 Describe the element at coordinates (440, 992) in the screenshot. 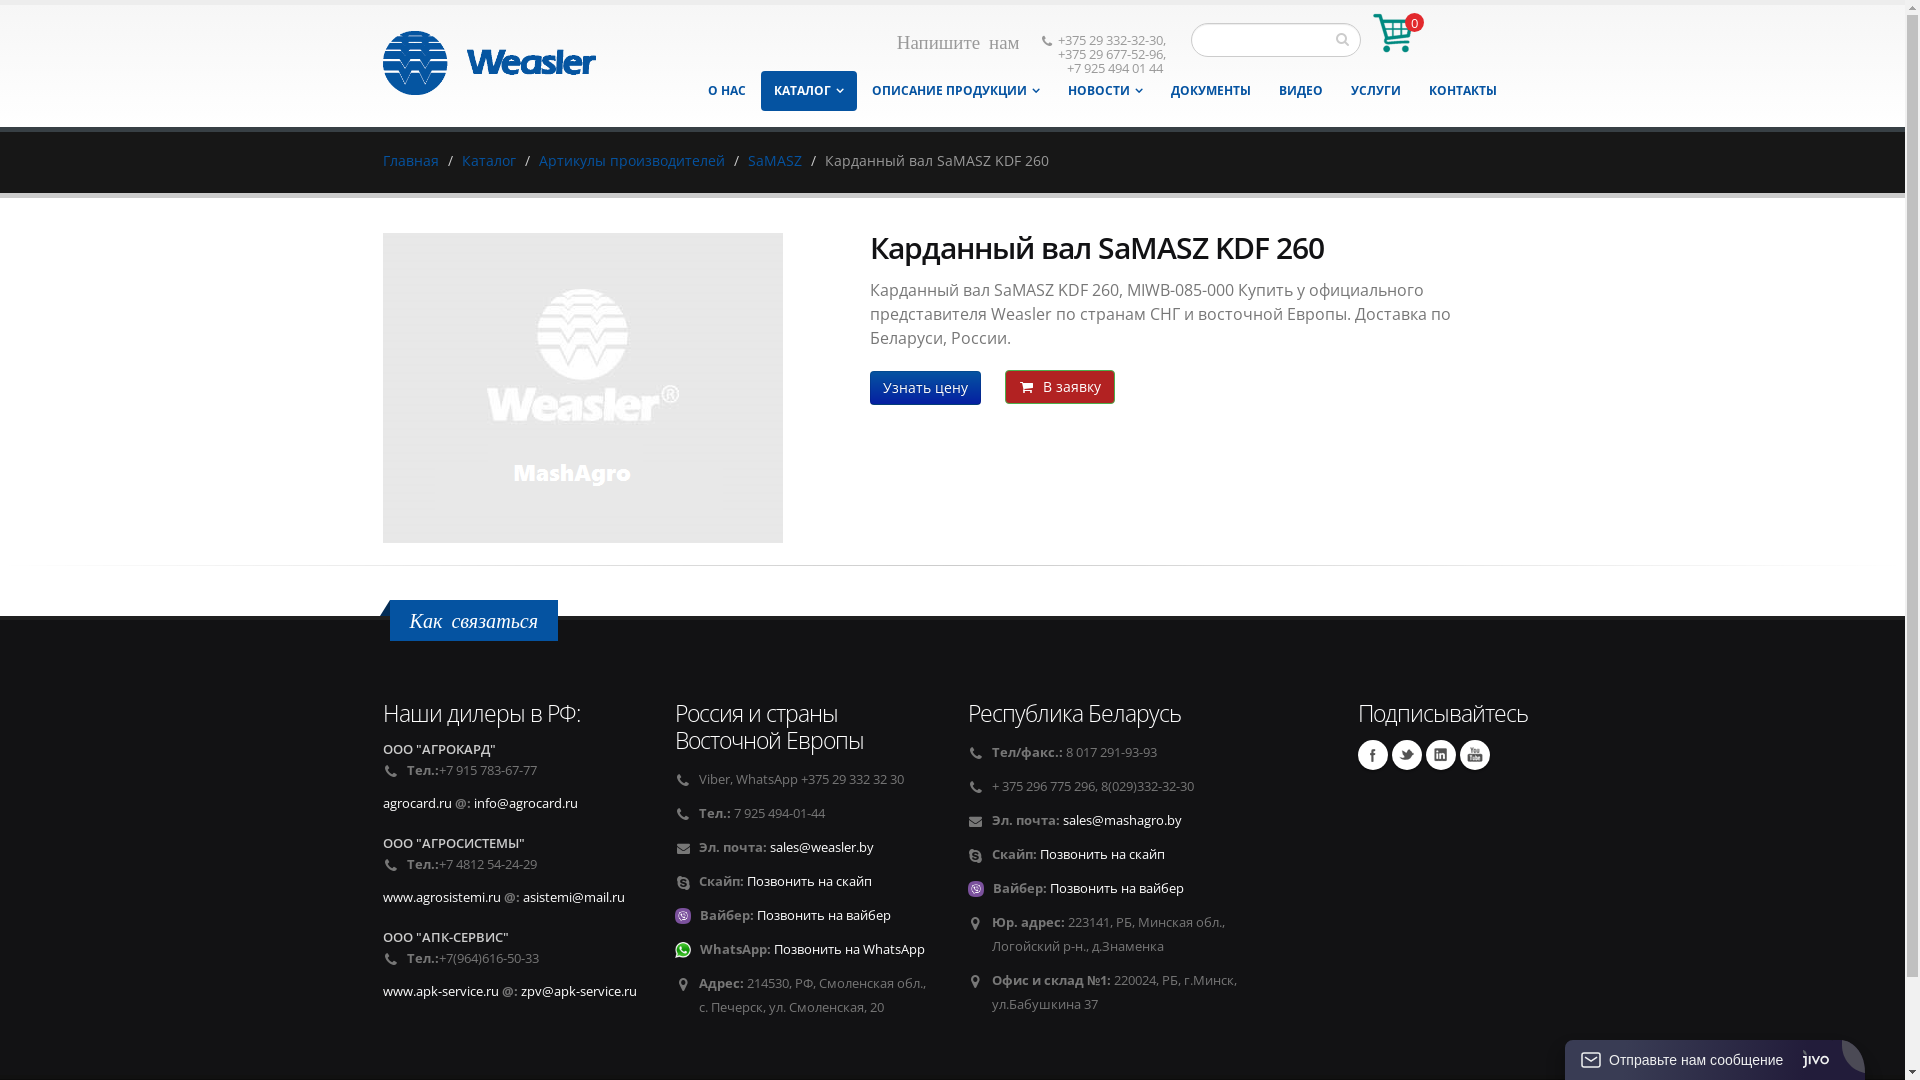

I see `www.apk-service.ru` at that location.